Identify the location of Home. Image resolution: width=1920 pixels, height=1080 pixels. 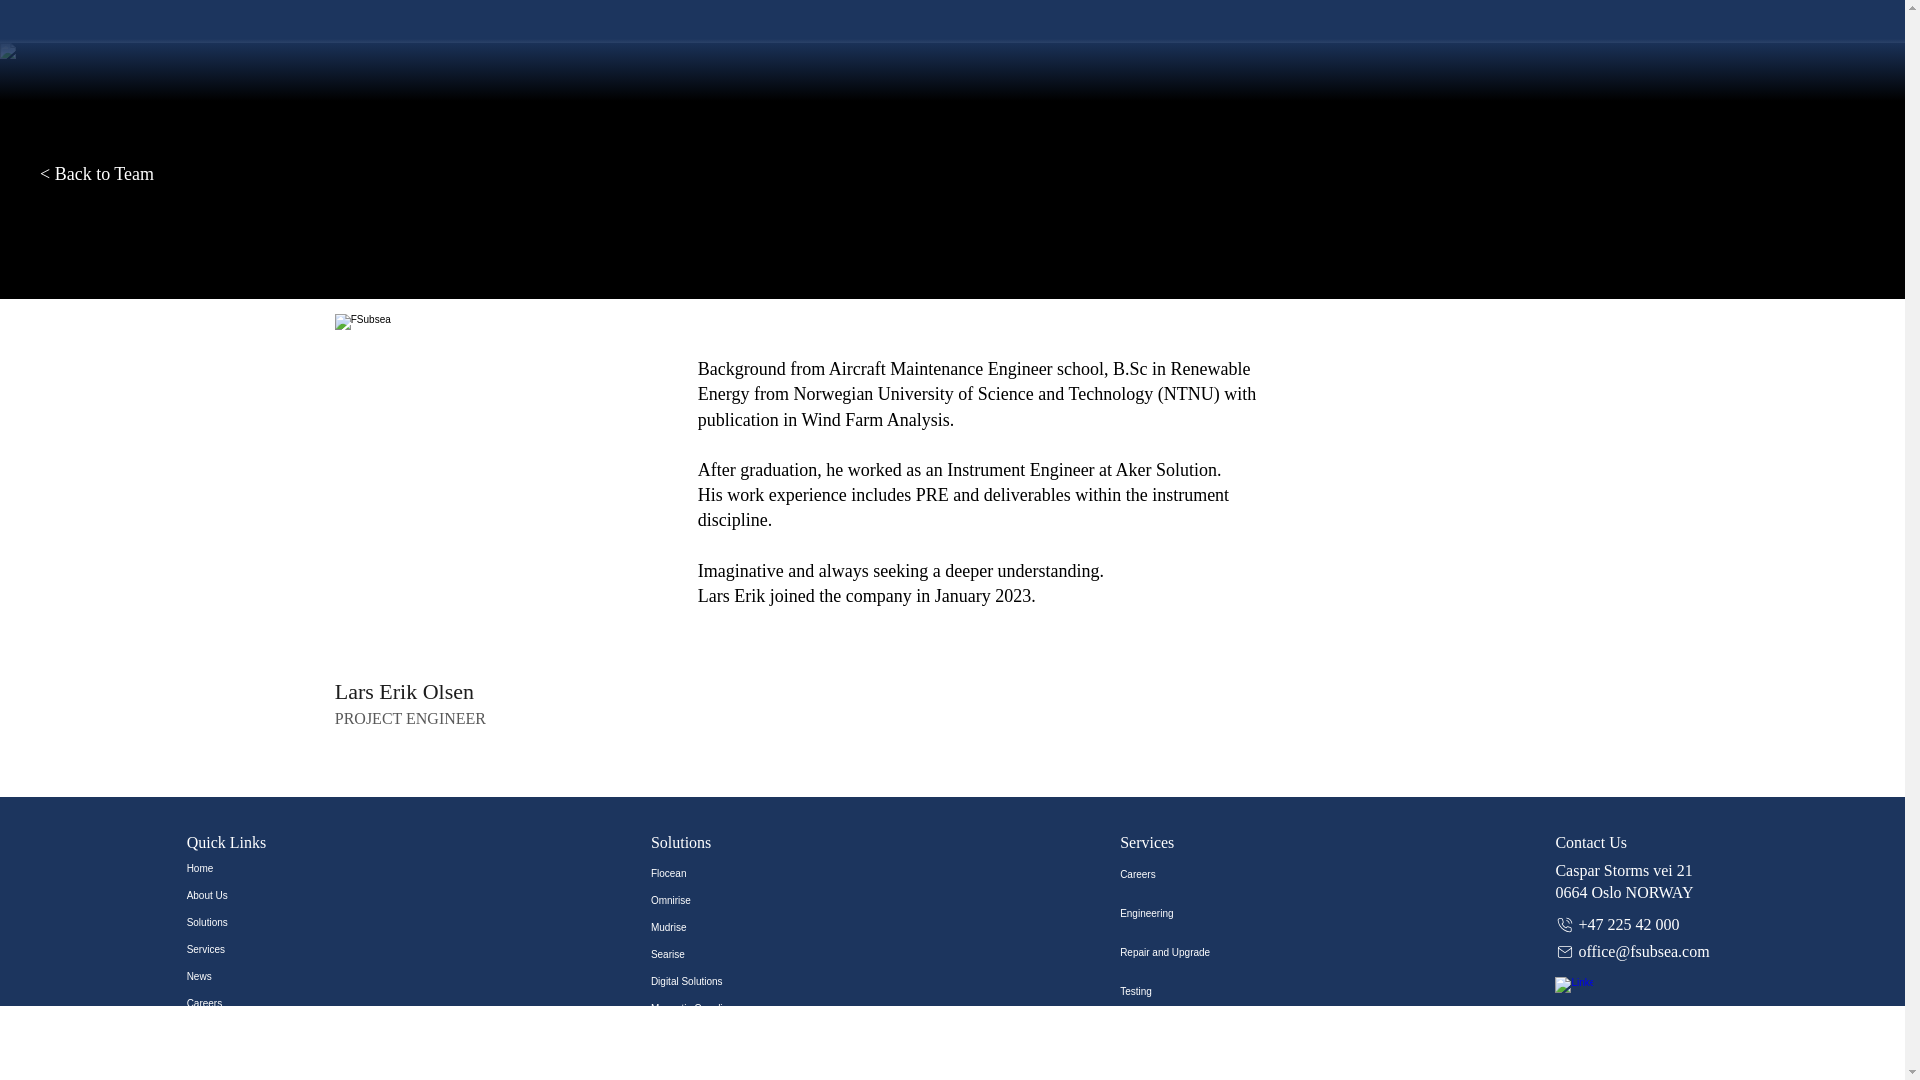
(236, 868).